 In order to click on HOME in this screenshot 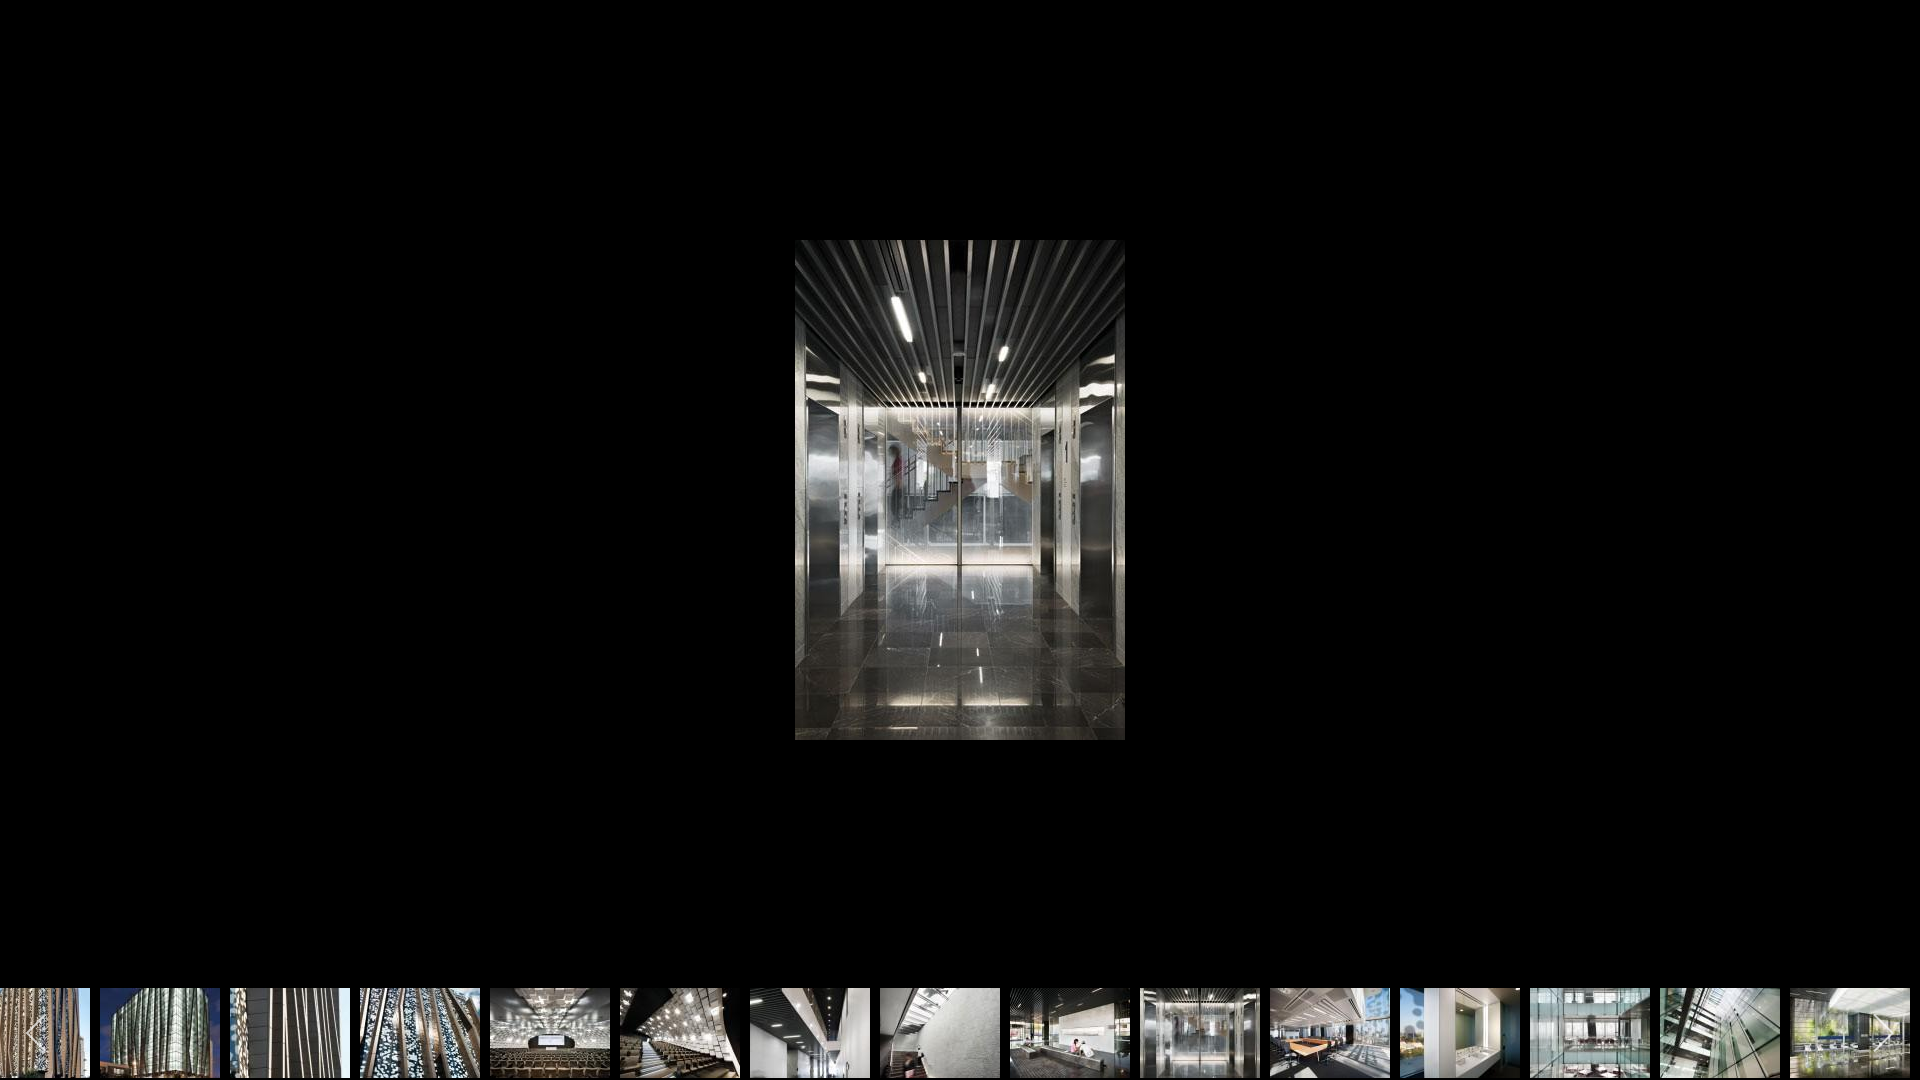, I will do `click(674, 32)`.